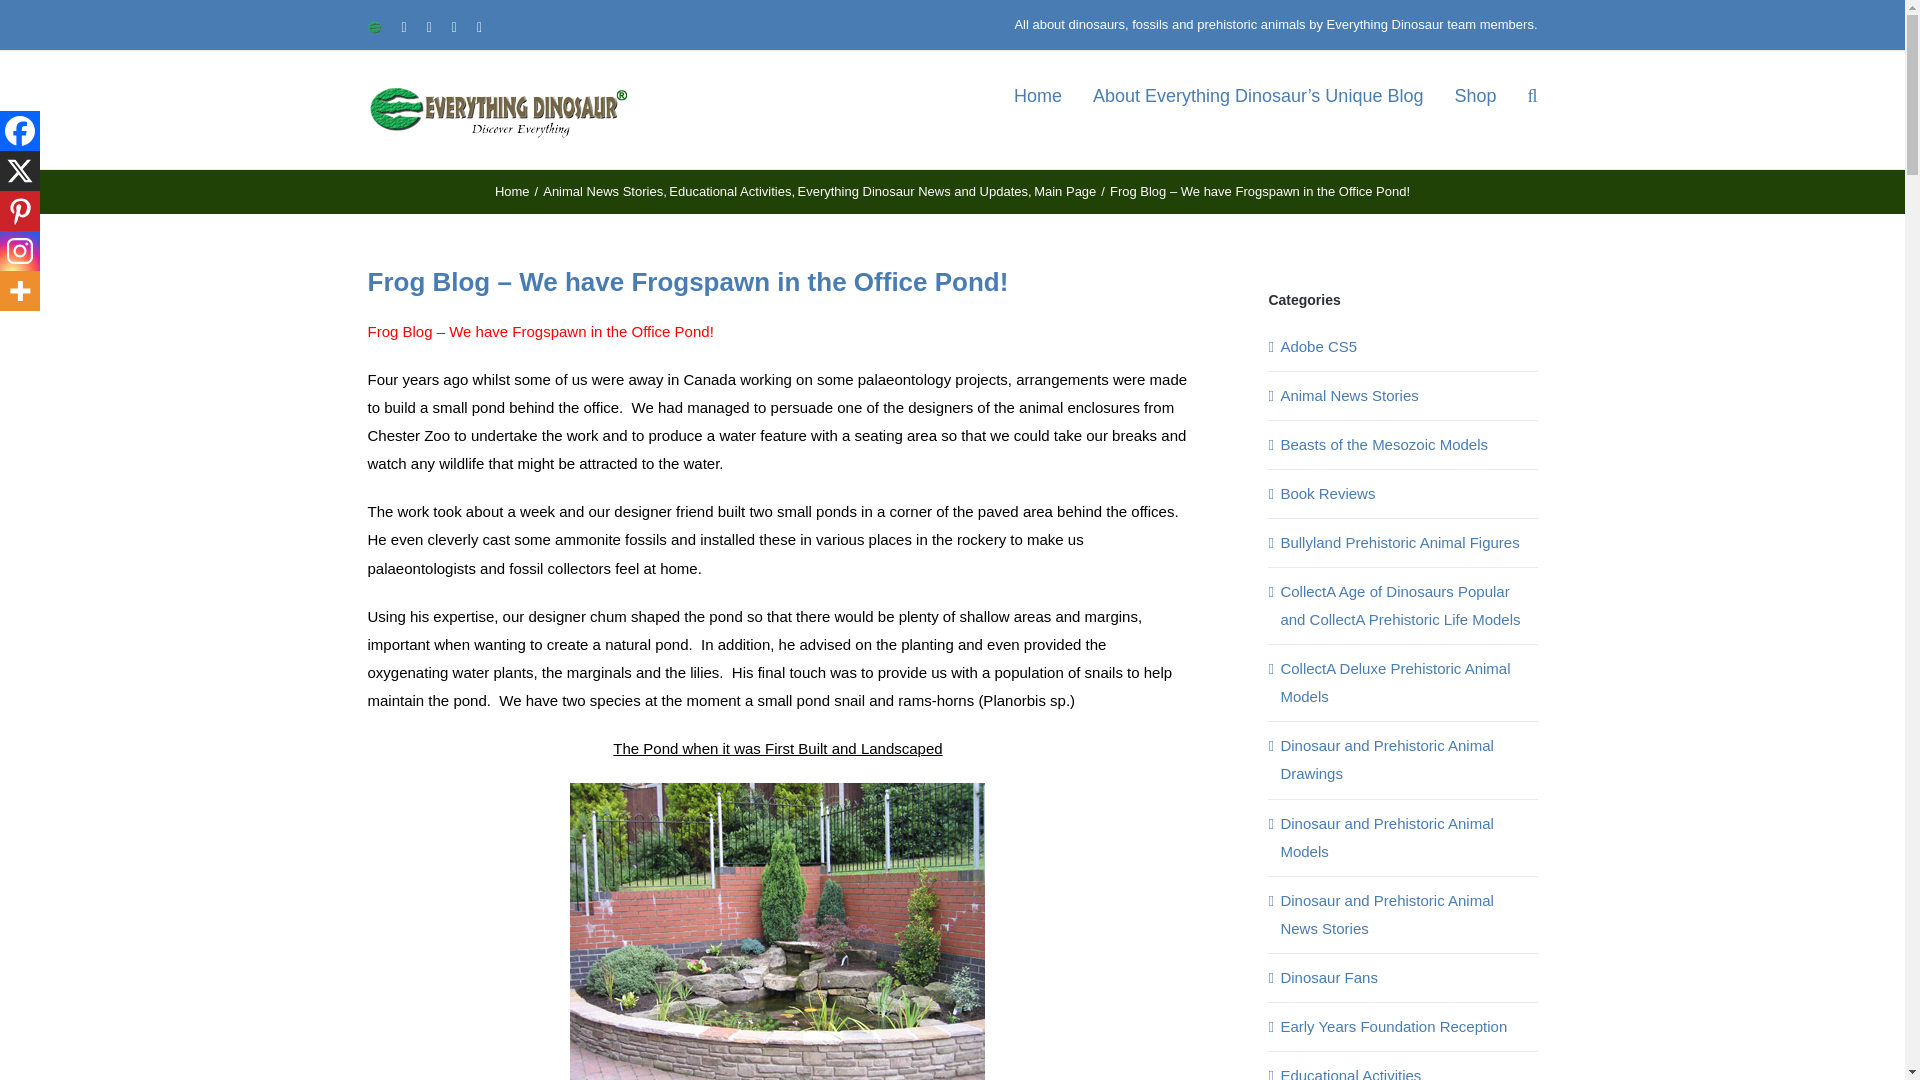  Describe the element at coordinates (602, 190) in the screenshot. I see `Animal News Stories` at that location.